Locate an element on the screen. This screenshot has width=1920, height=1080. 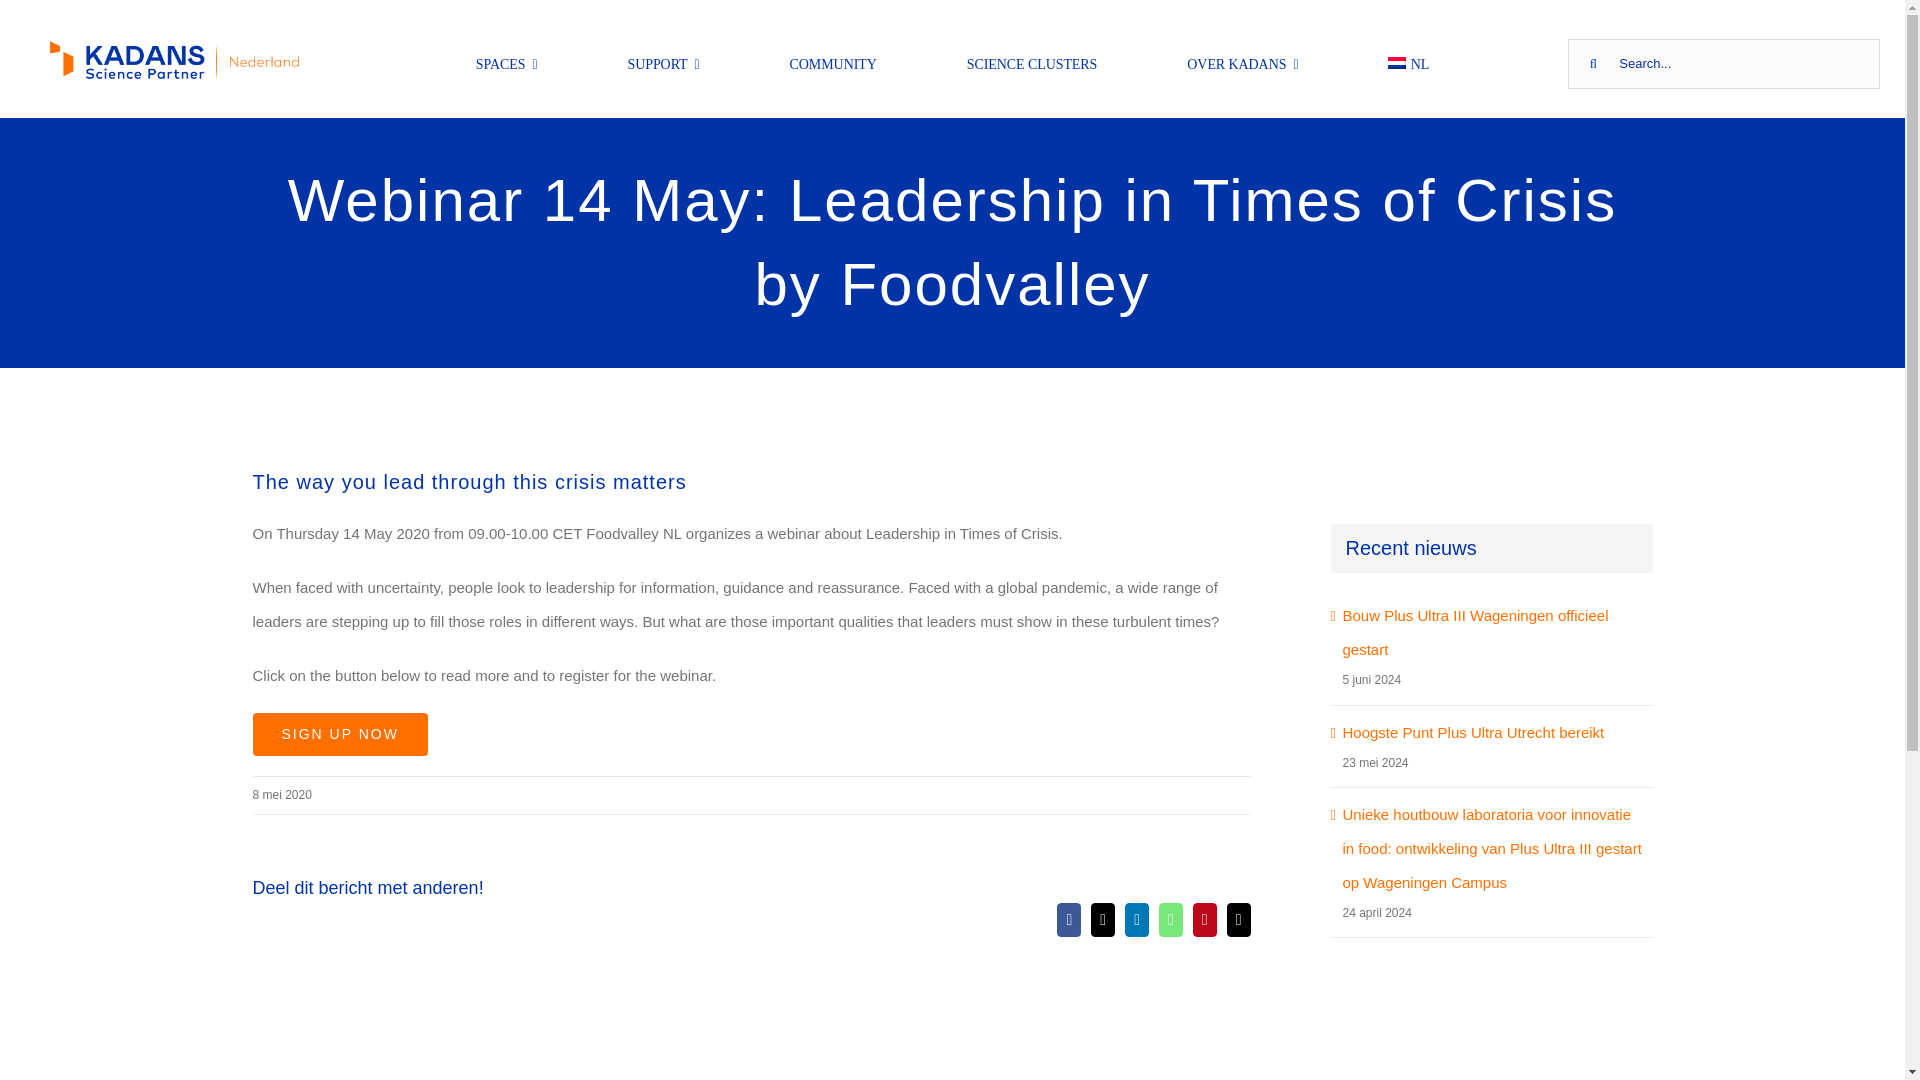
SUPPORT is located at coordinates (662, 63).